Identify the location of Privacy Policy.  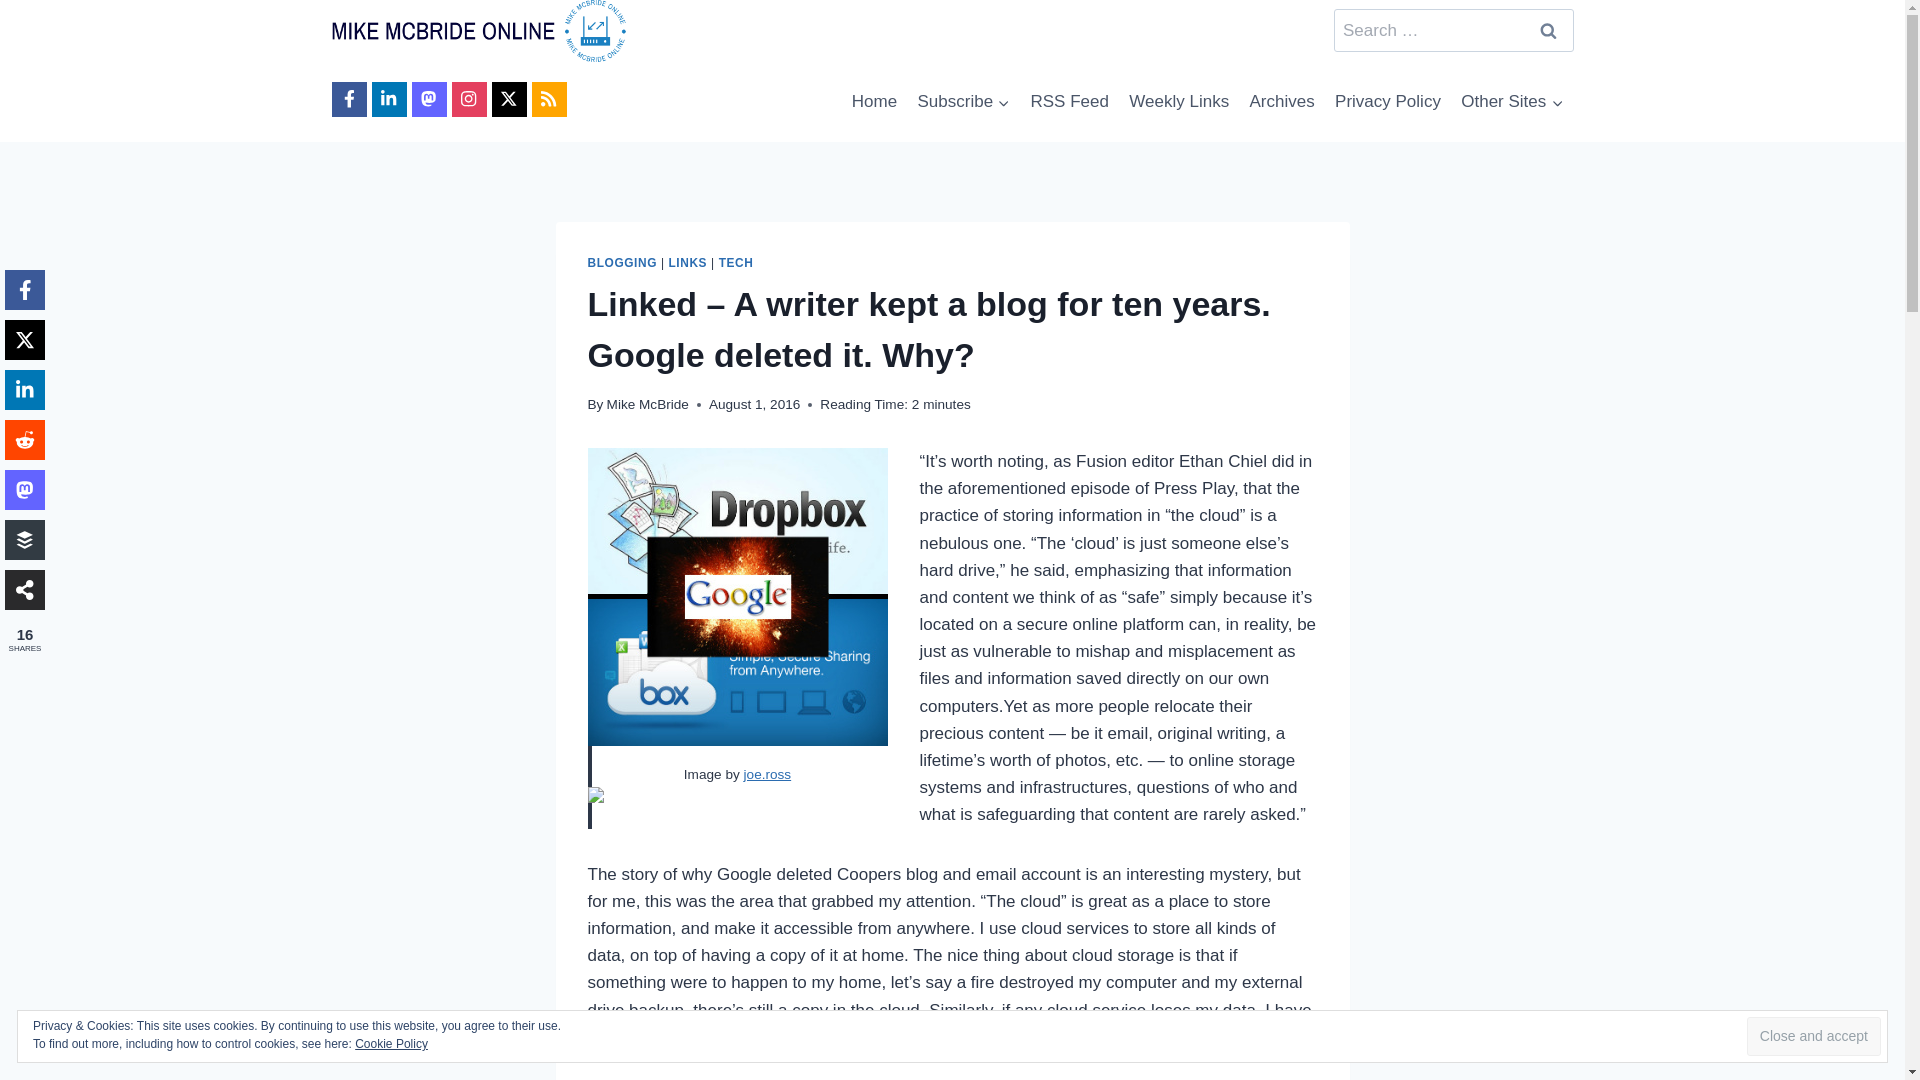
(1388, 102).